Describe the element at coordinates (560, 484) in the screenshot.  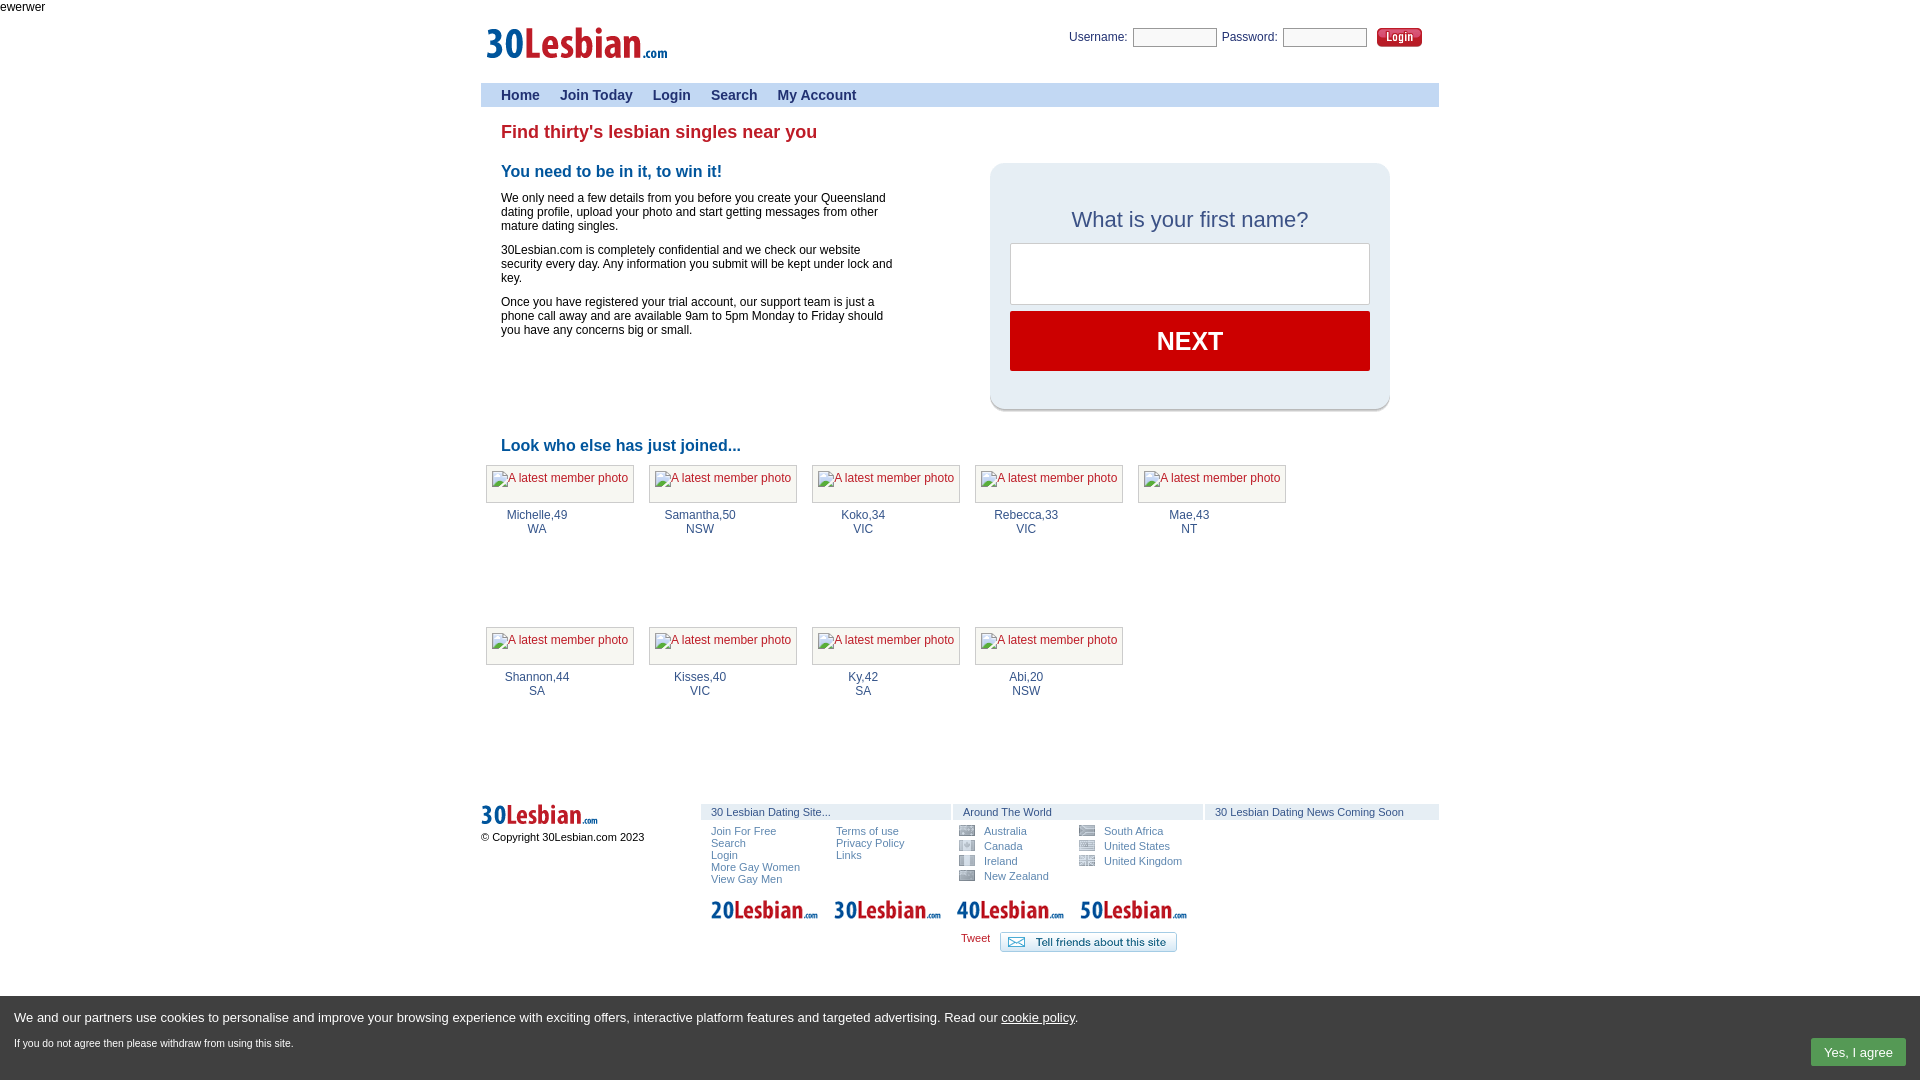
I see `Michelle, 49 from Perth St Georges Tce, WA` at that location.